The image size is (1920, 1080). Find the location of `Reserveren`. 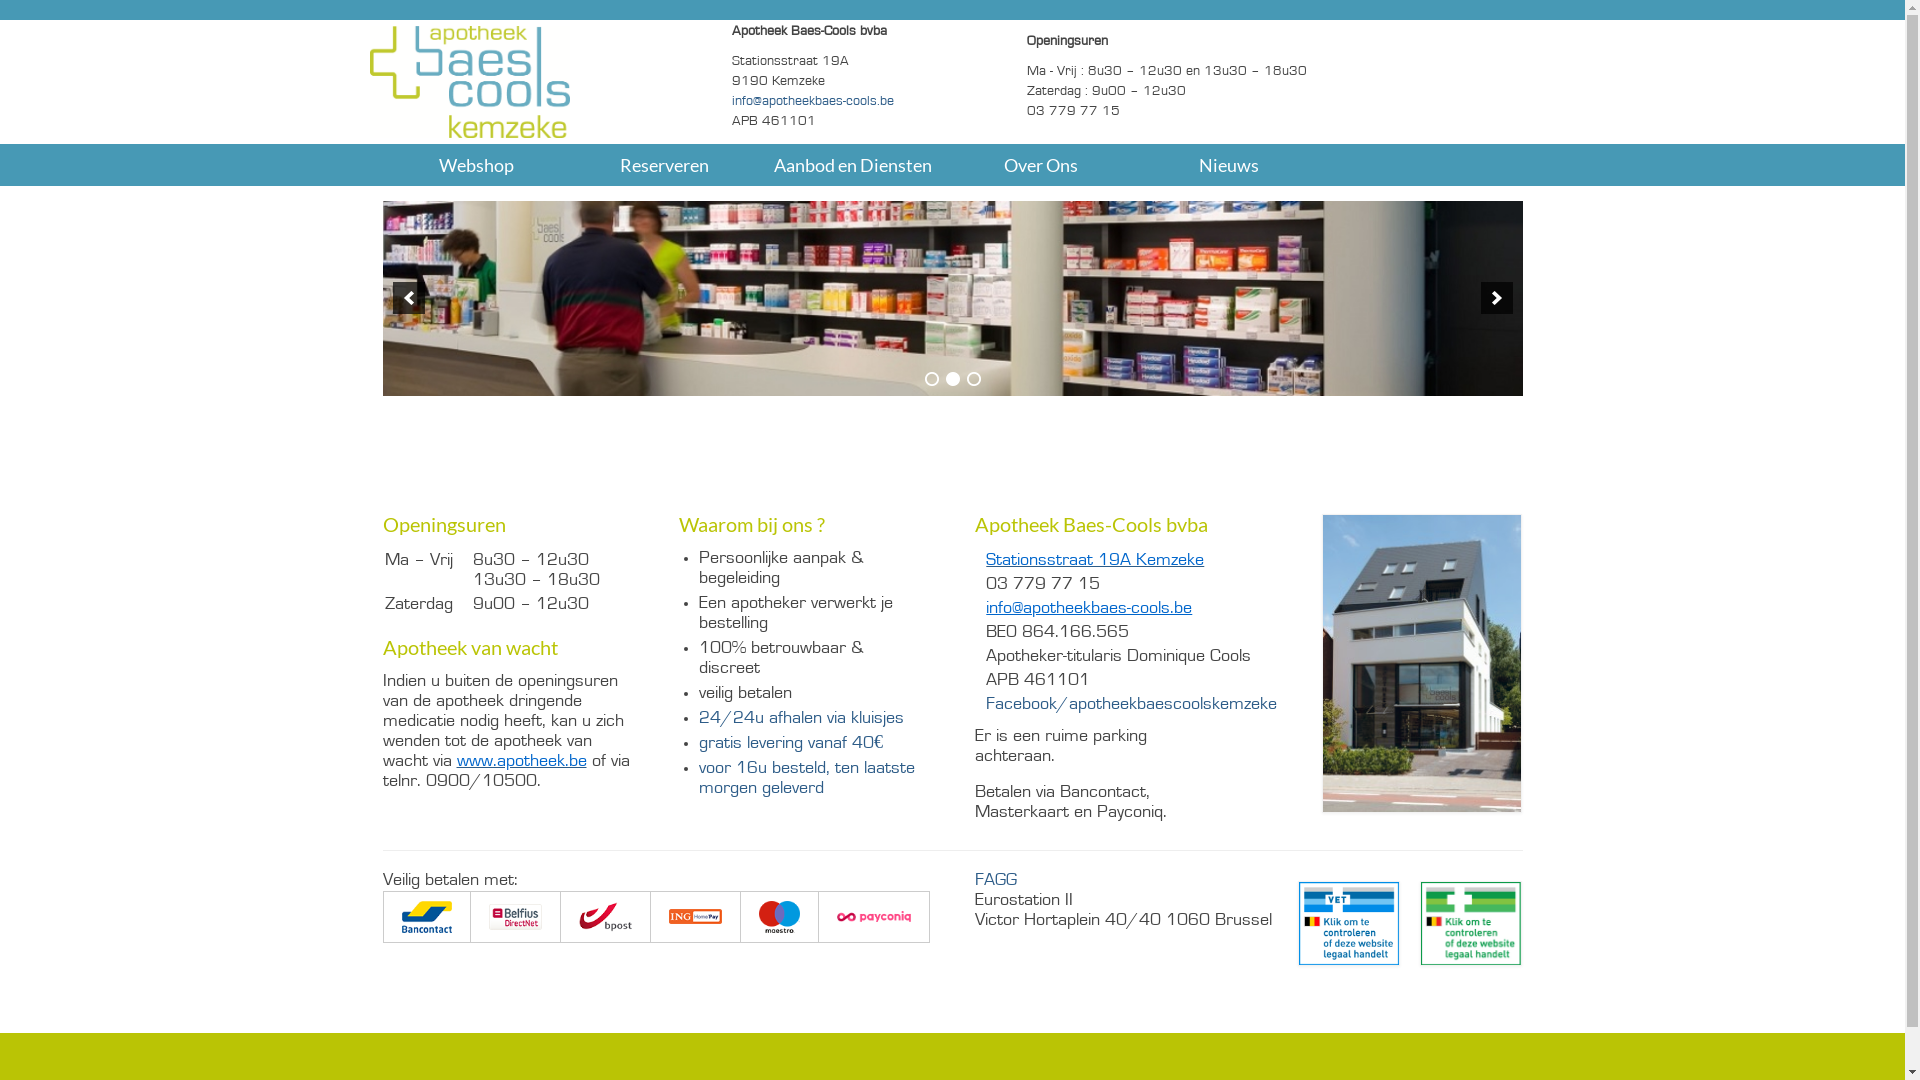

Reserveren is located at coordinates (665, 165).